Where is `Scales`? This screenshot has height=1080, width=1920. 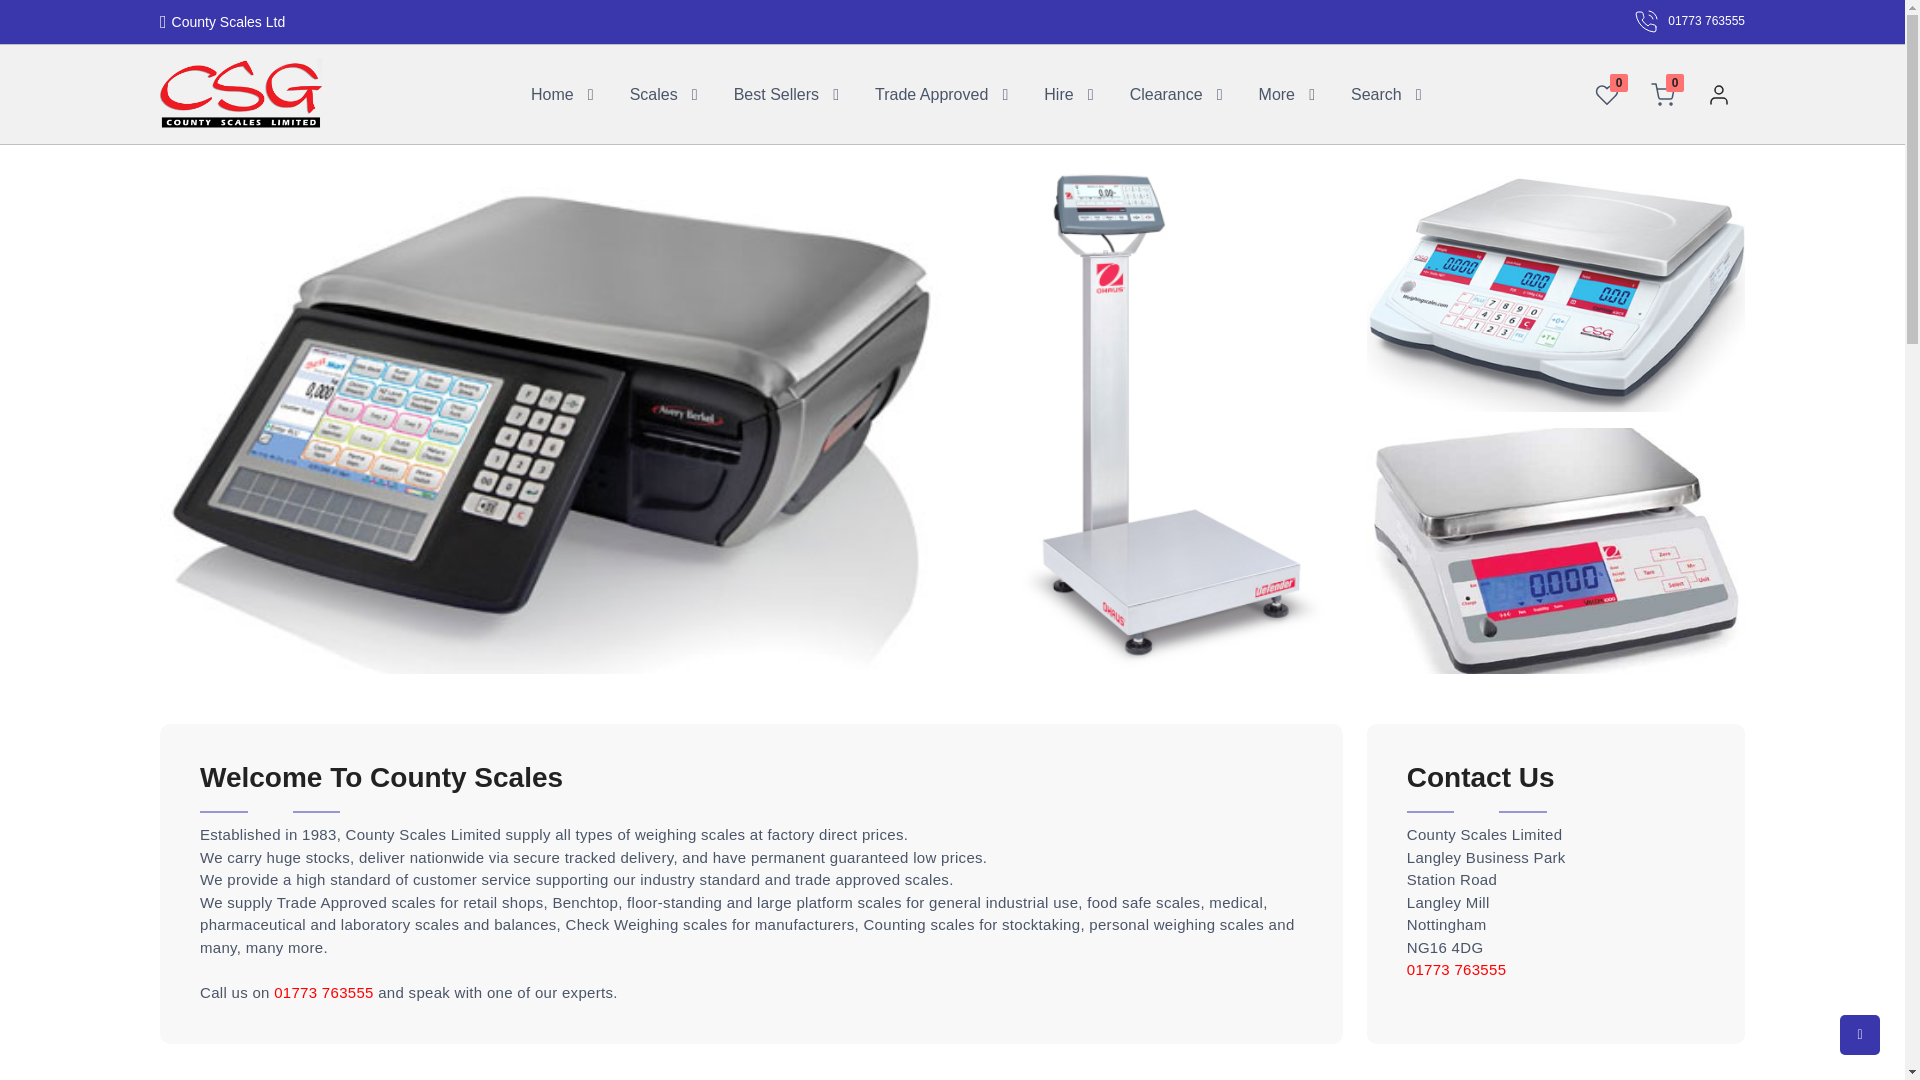
Scales is located at coordinates (652, 94).